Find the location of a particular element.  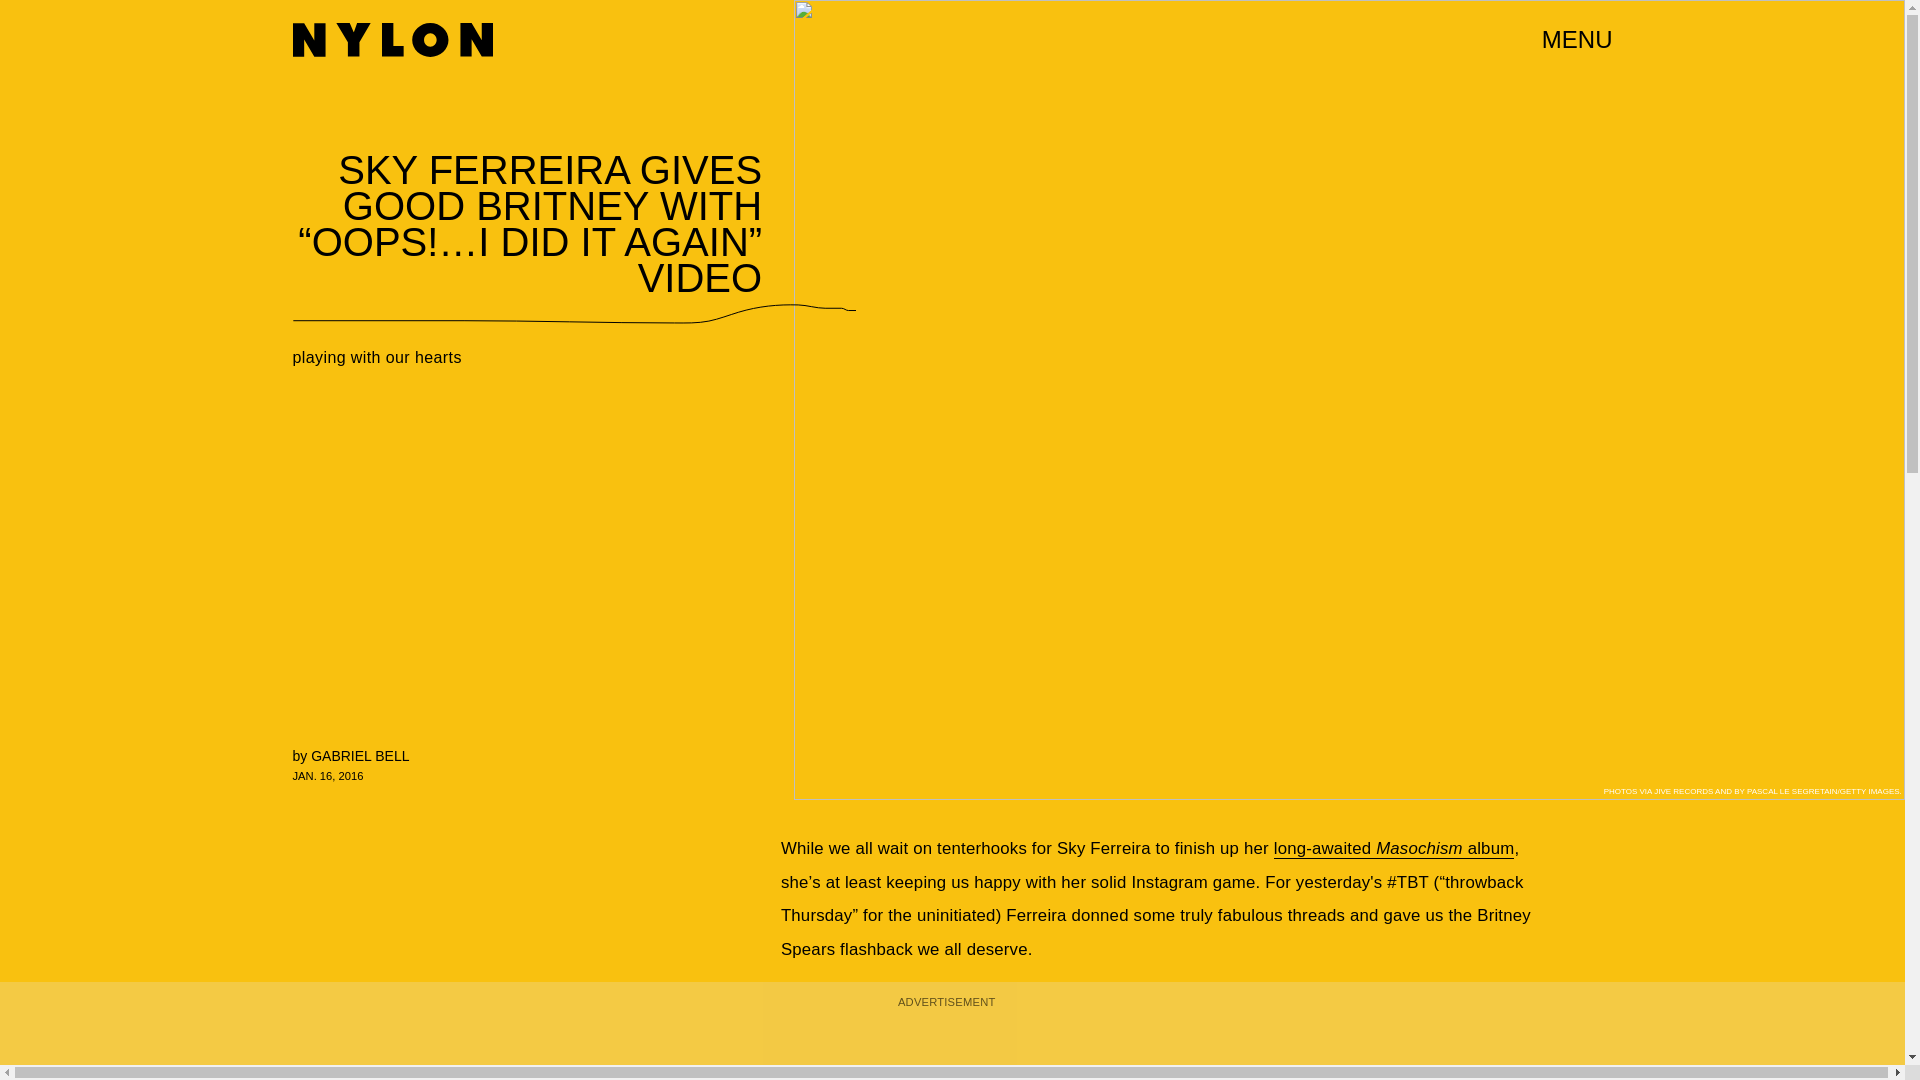

long-awaited Masochism album is located at coordinates (1394, 848).